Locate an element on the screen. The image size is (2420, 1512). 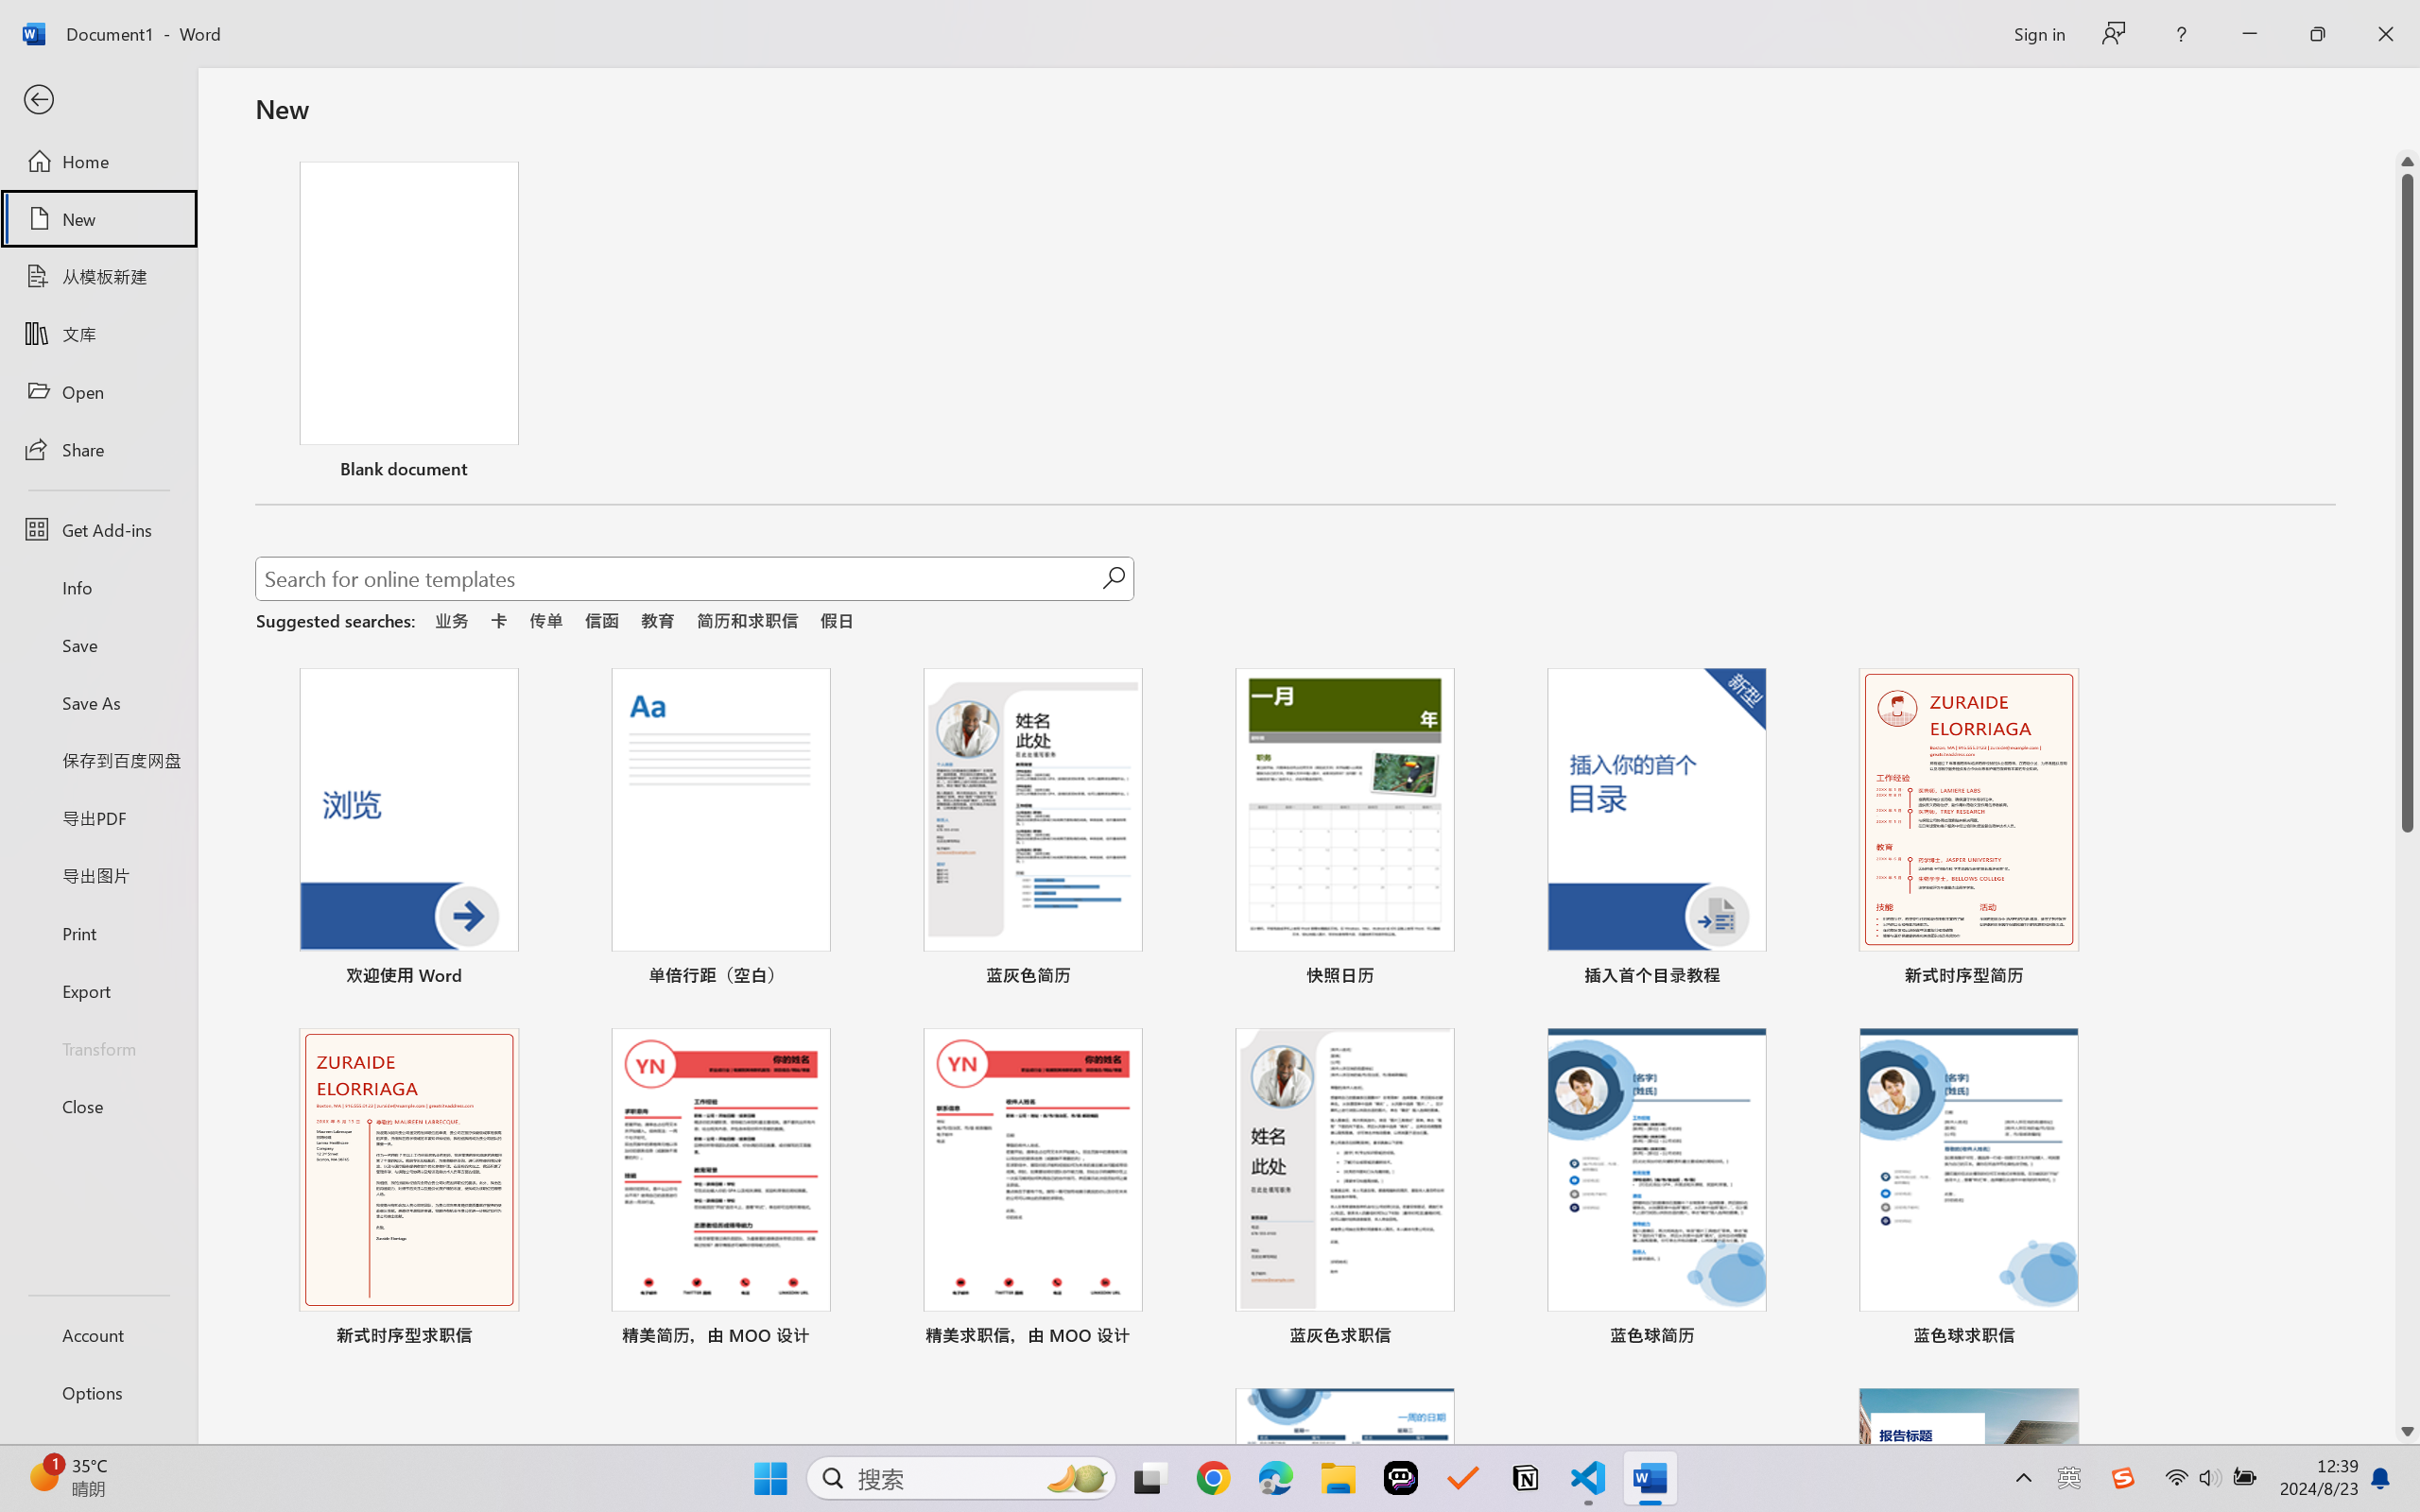
Blank document is located at coordinates (408, 323).